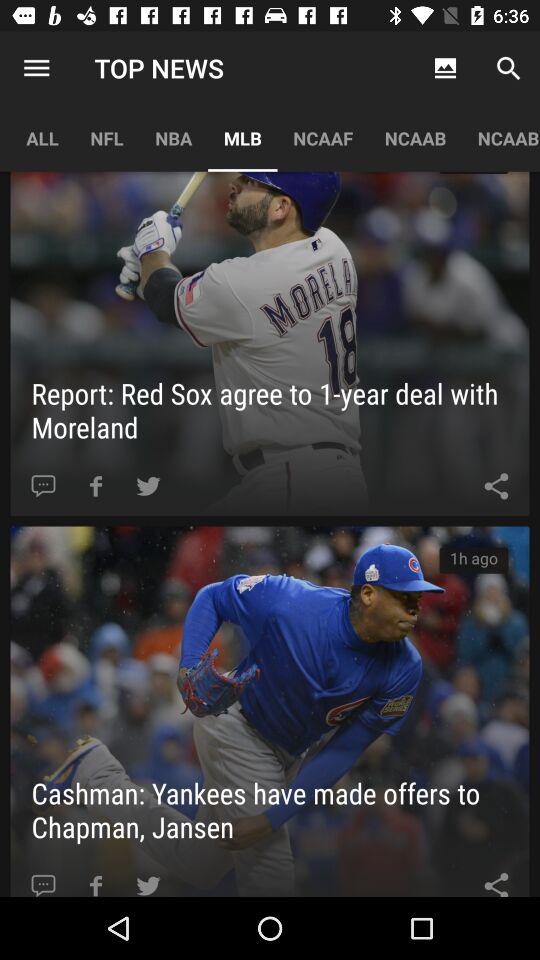  Describe the element at coordinates (174, 138) in the screenshot. I see `choose item to the right of the nfl` at that location.